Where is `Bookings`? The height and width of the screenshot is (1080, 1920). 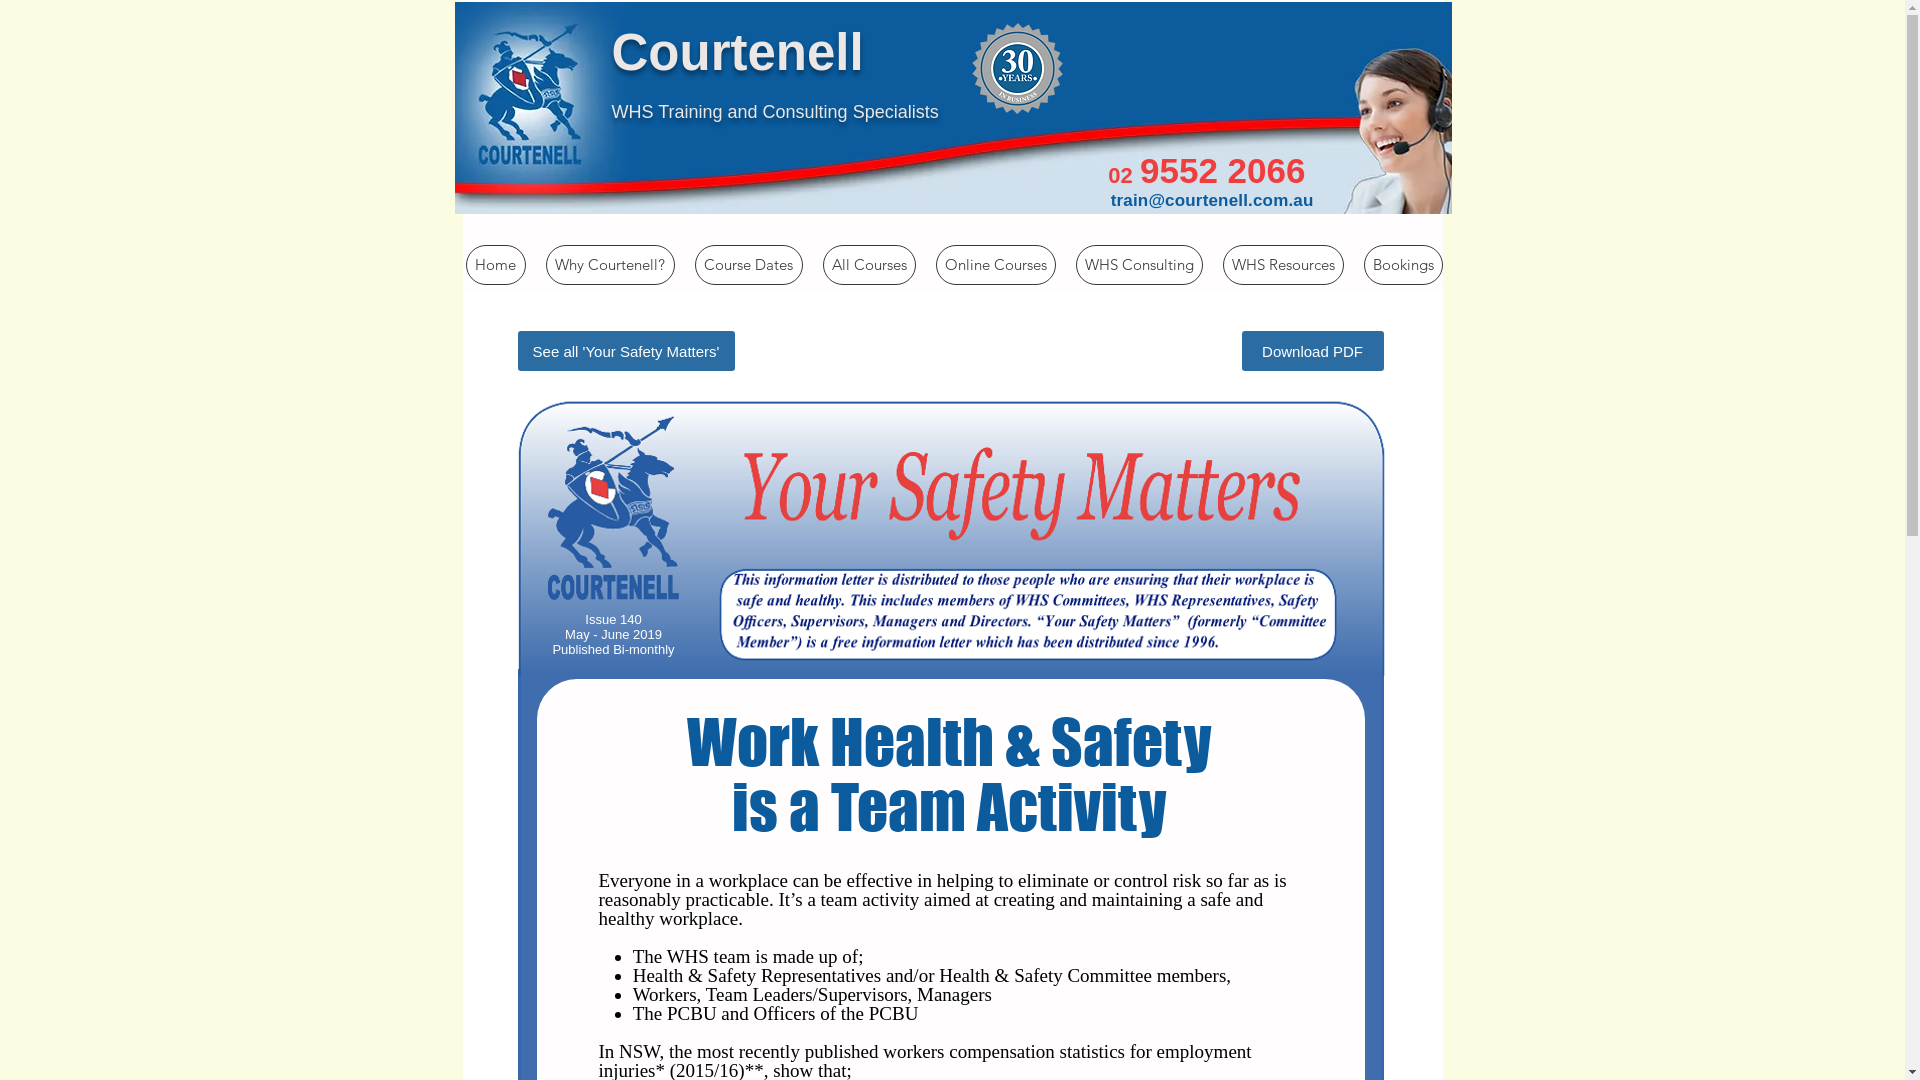
Bookings is located at coordinates (1404, 265).